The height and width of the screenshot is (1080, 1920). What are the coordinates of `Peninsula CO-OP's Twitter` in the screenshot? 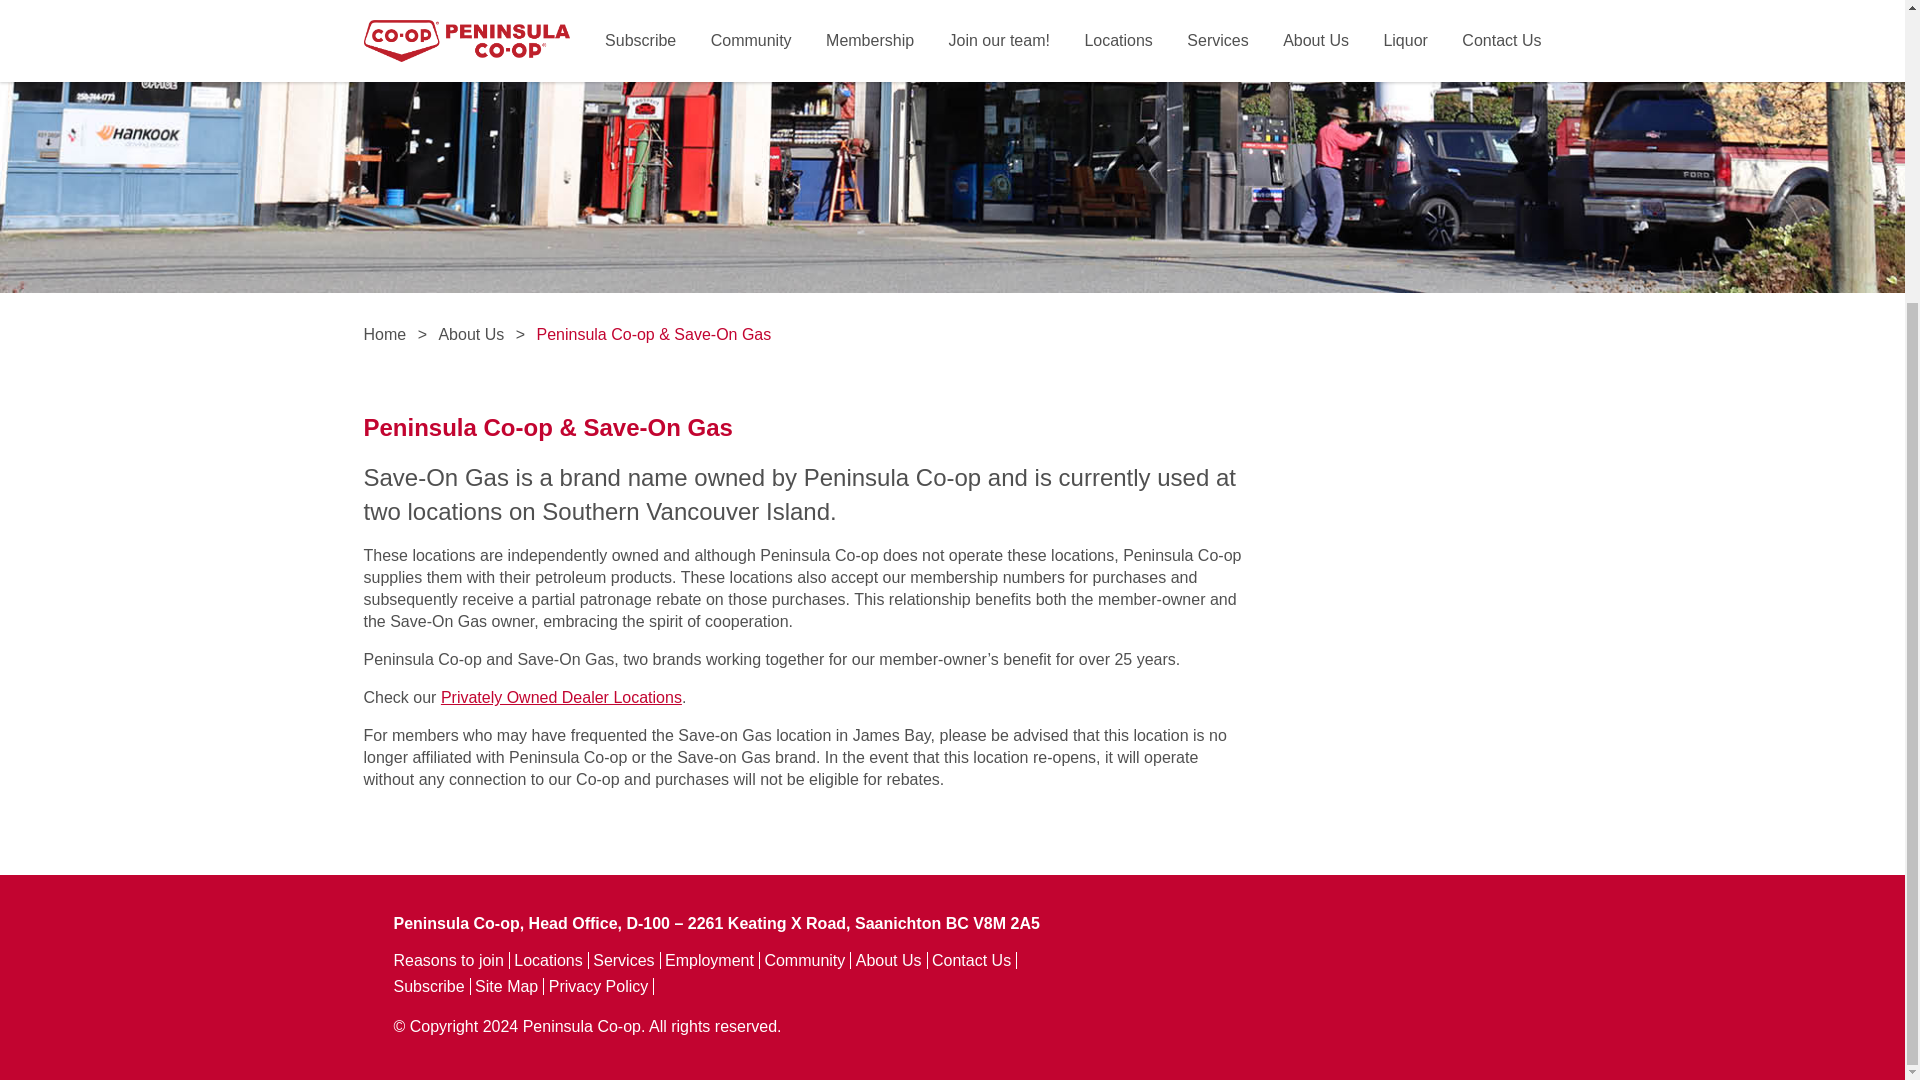 It's located at (1272, 1015).